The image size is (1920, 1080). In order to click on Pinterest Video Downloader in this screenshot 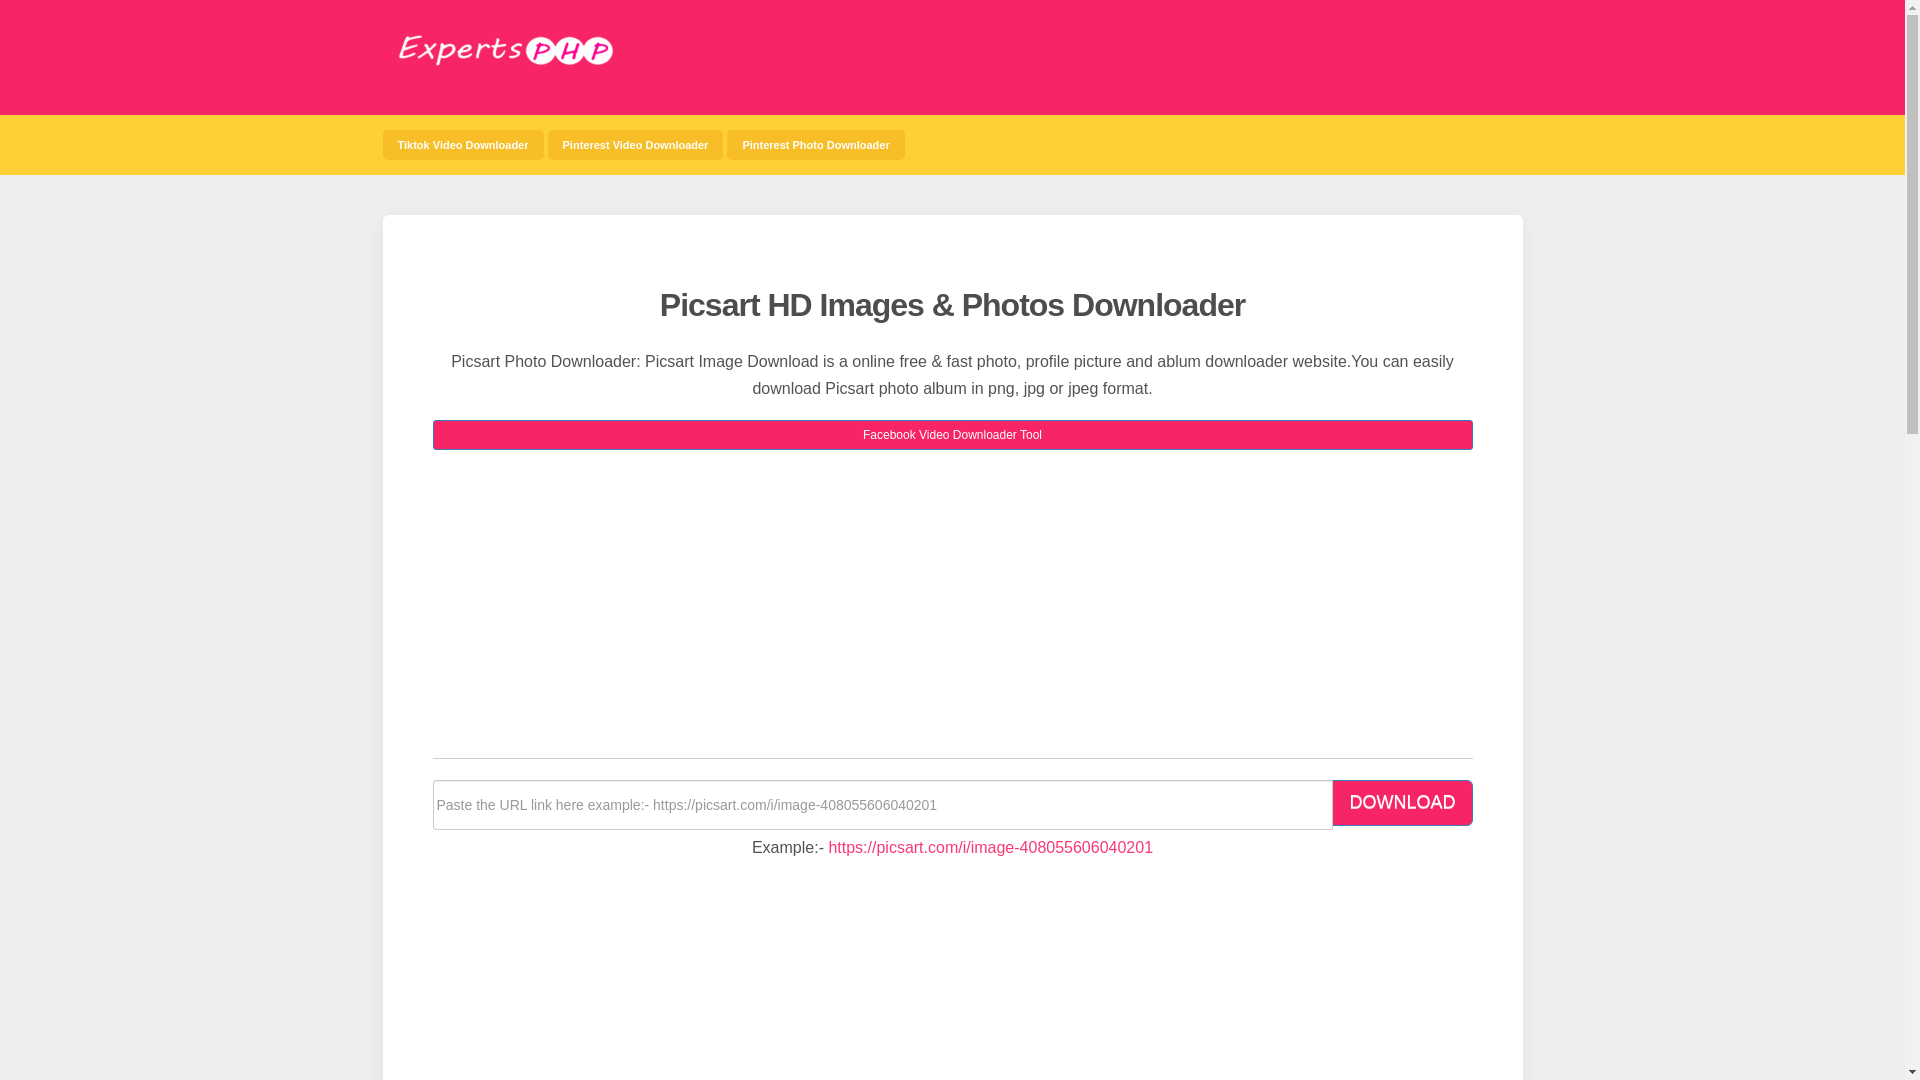, I will do `click(635, 144)`.